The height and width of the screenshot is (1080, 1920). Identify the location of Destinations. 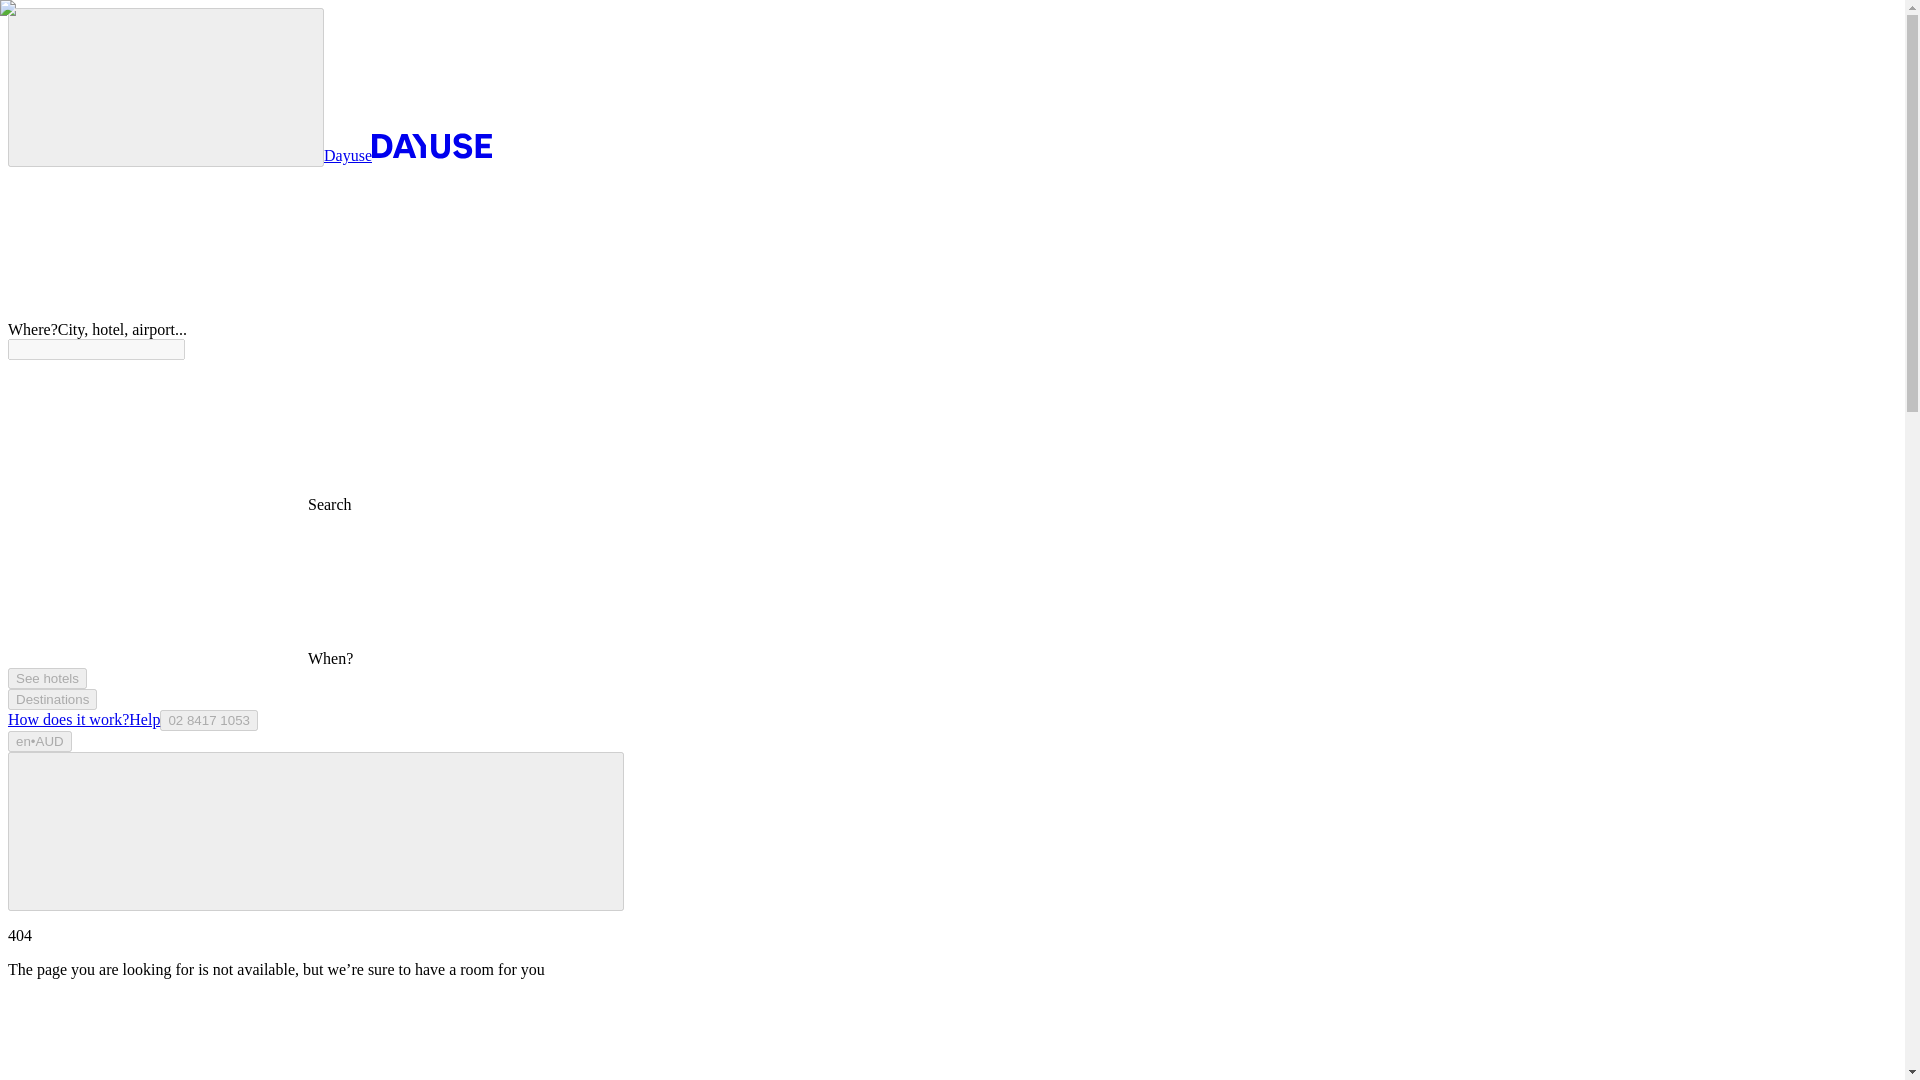
(52, 699).